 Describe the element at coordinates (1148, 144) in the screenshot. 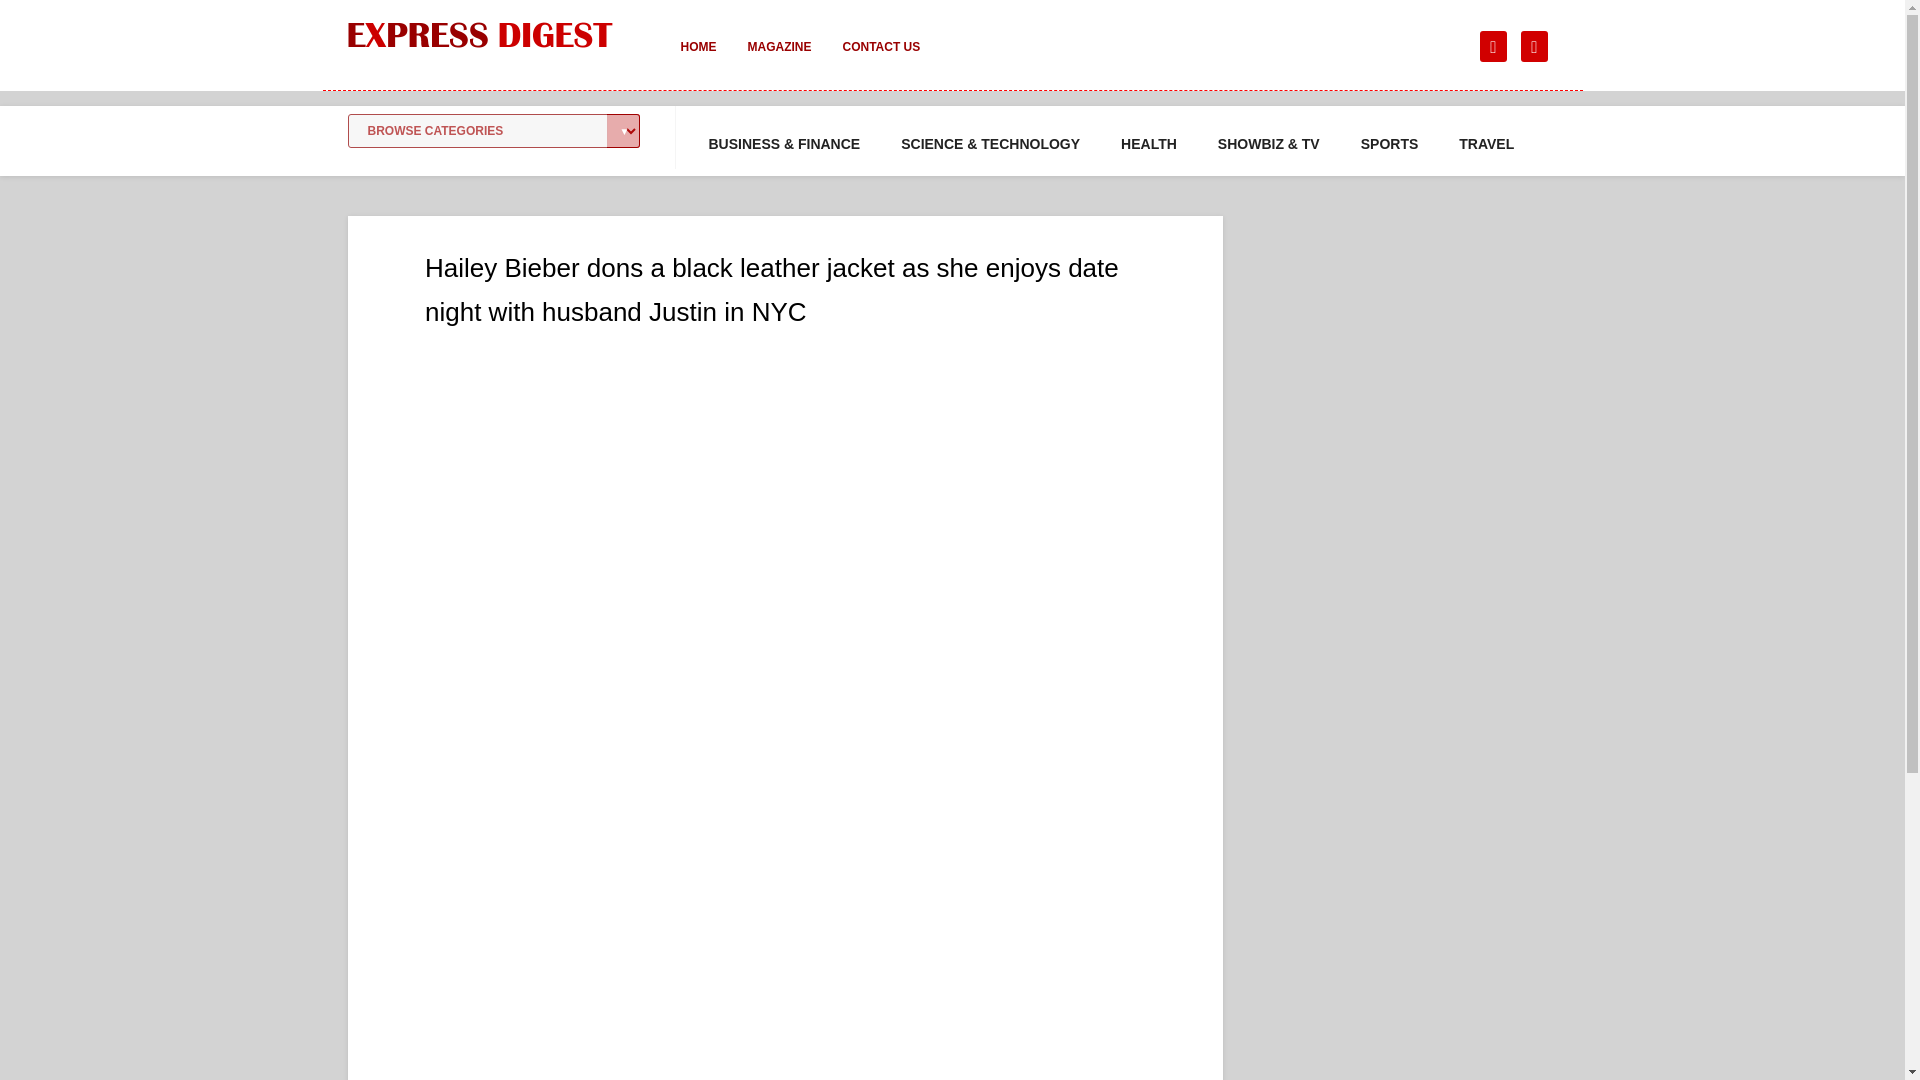

I see `HEALTH` at that location.